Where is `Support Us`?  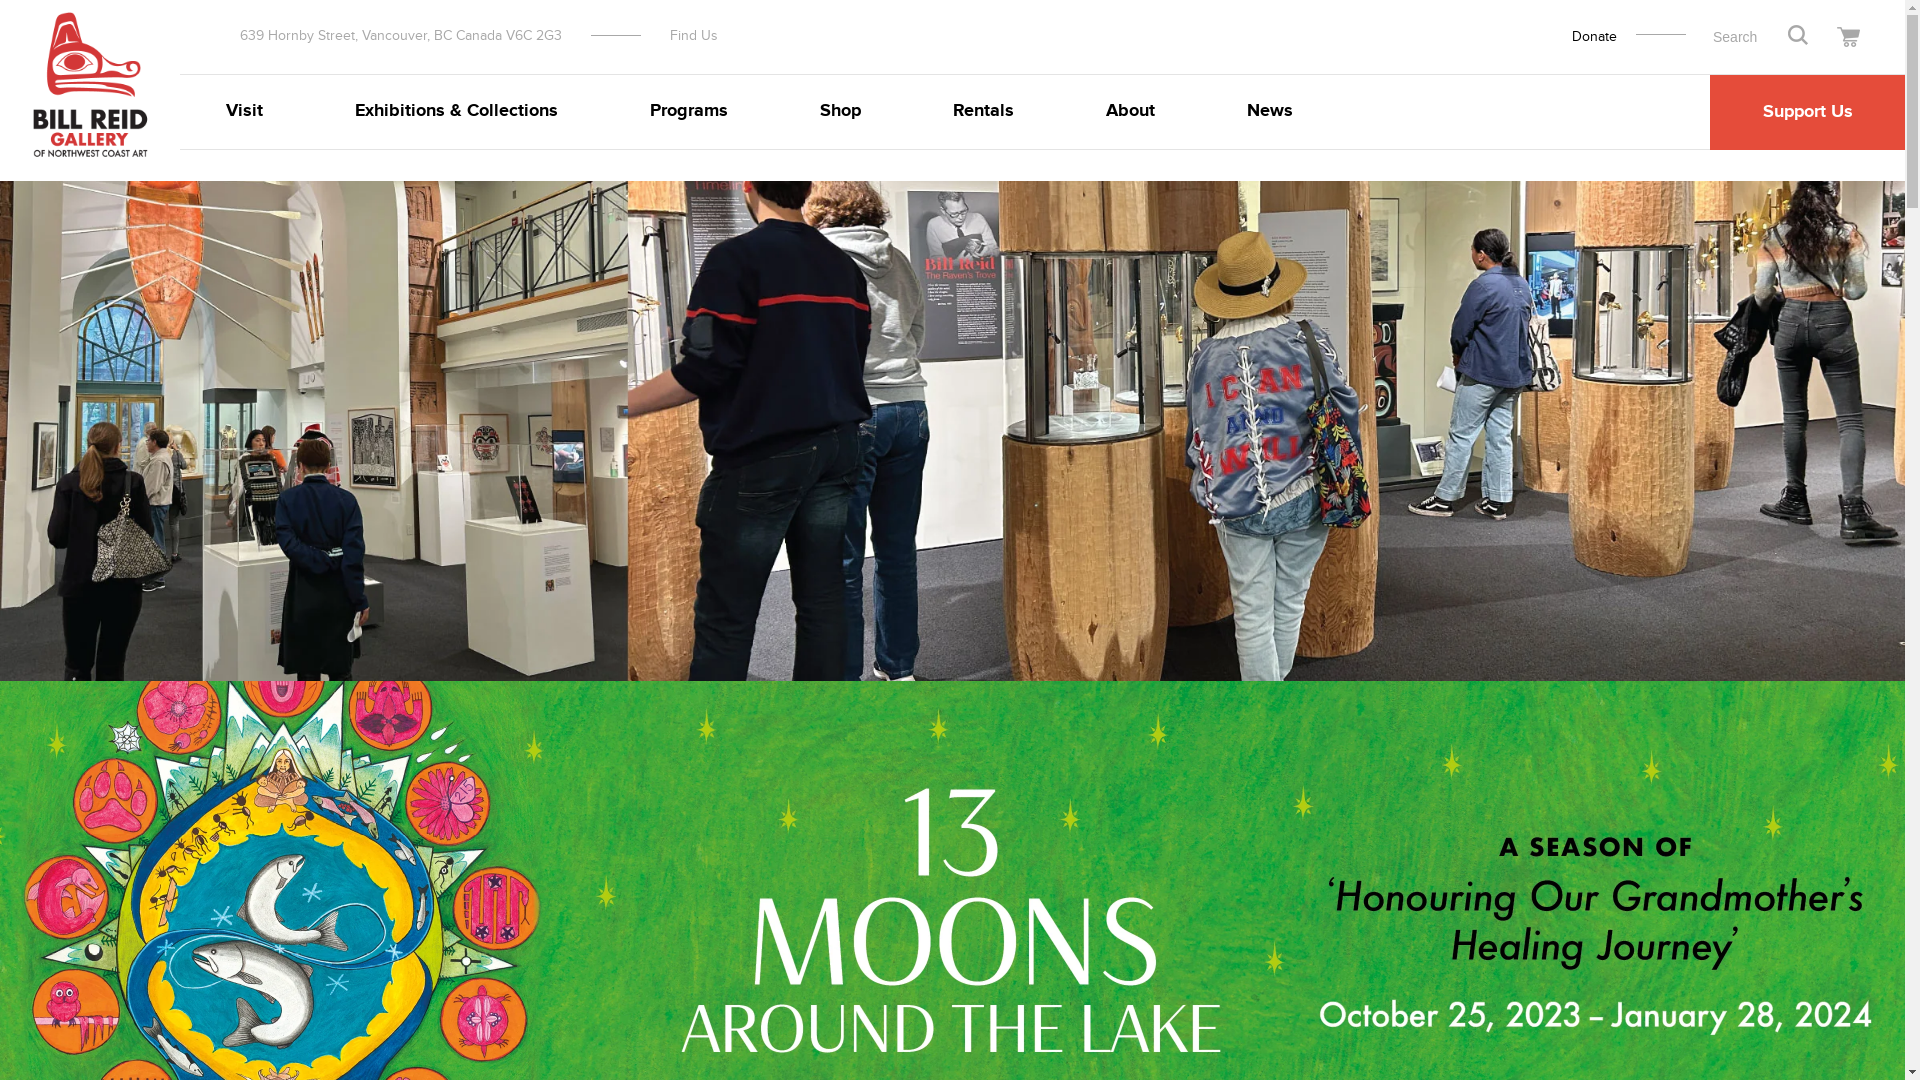
Support Us is located at coordinates (1808, 112).